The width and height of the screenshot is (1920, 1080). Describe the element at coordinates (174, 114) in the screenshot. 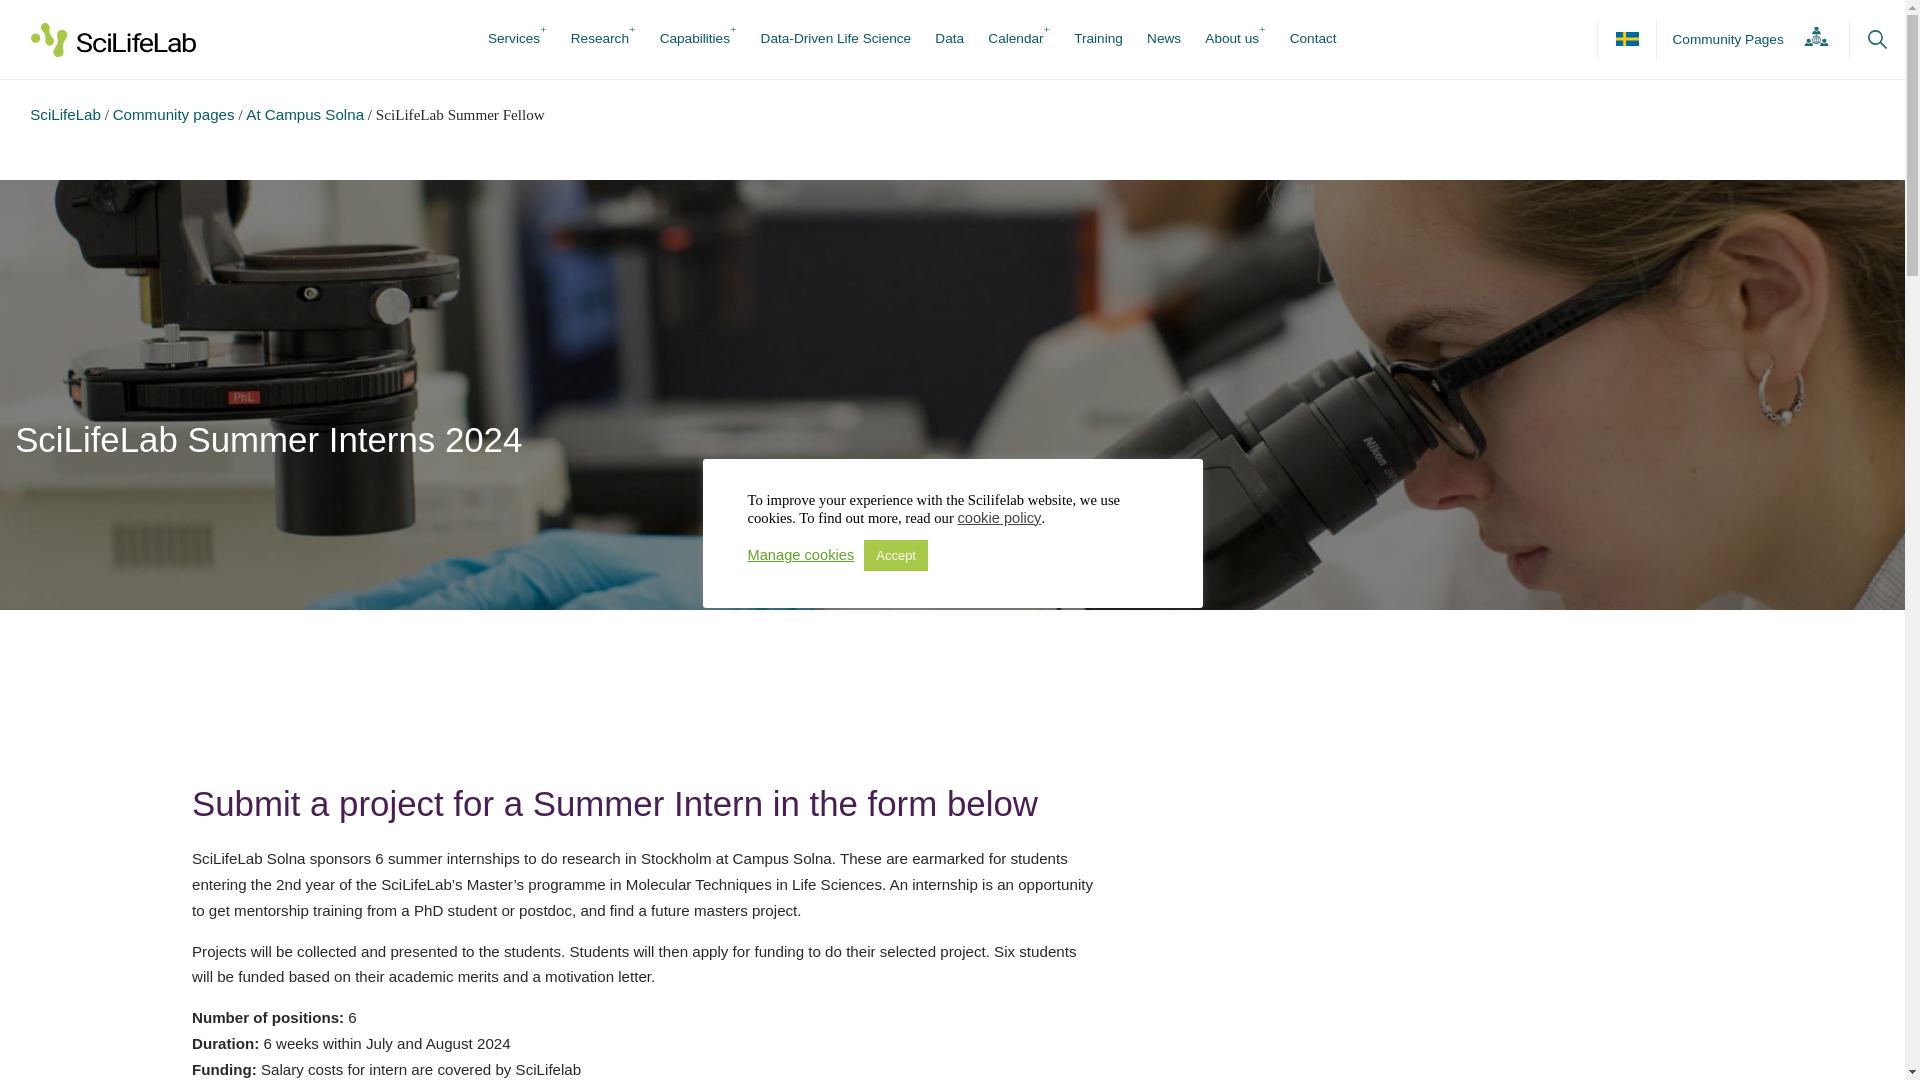

I see `Community pages` at that location.